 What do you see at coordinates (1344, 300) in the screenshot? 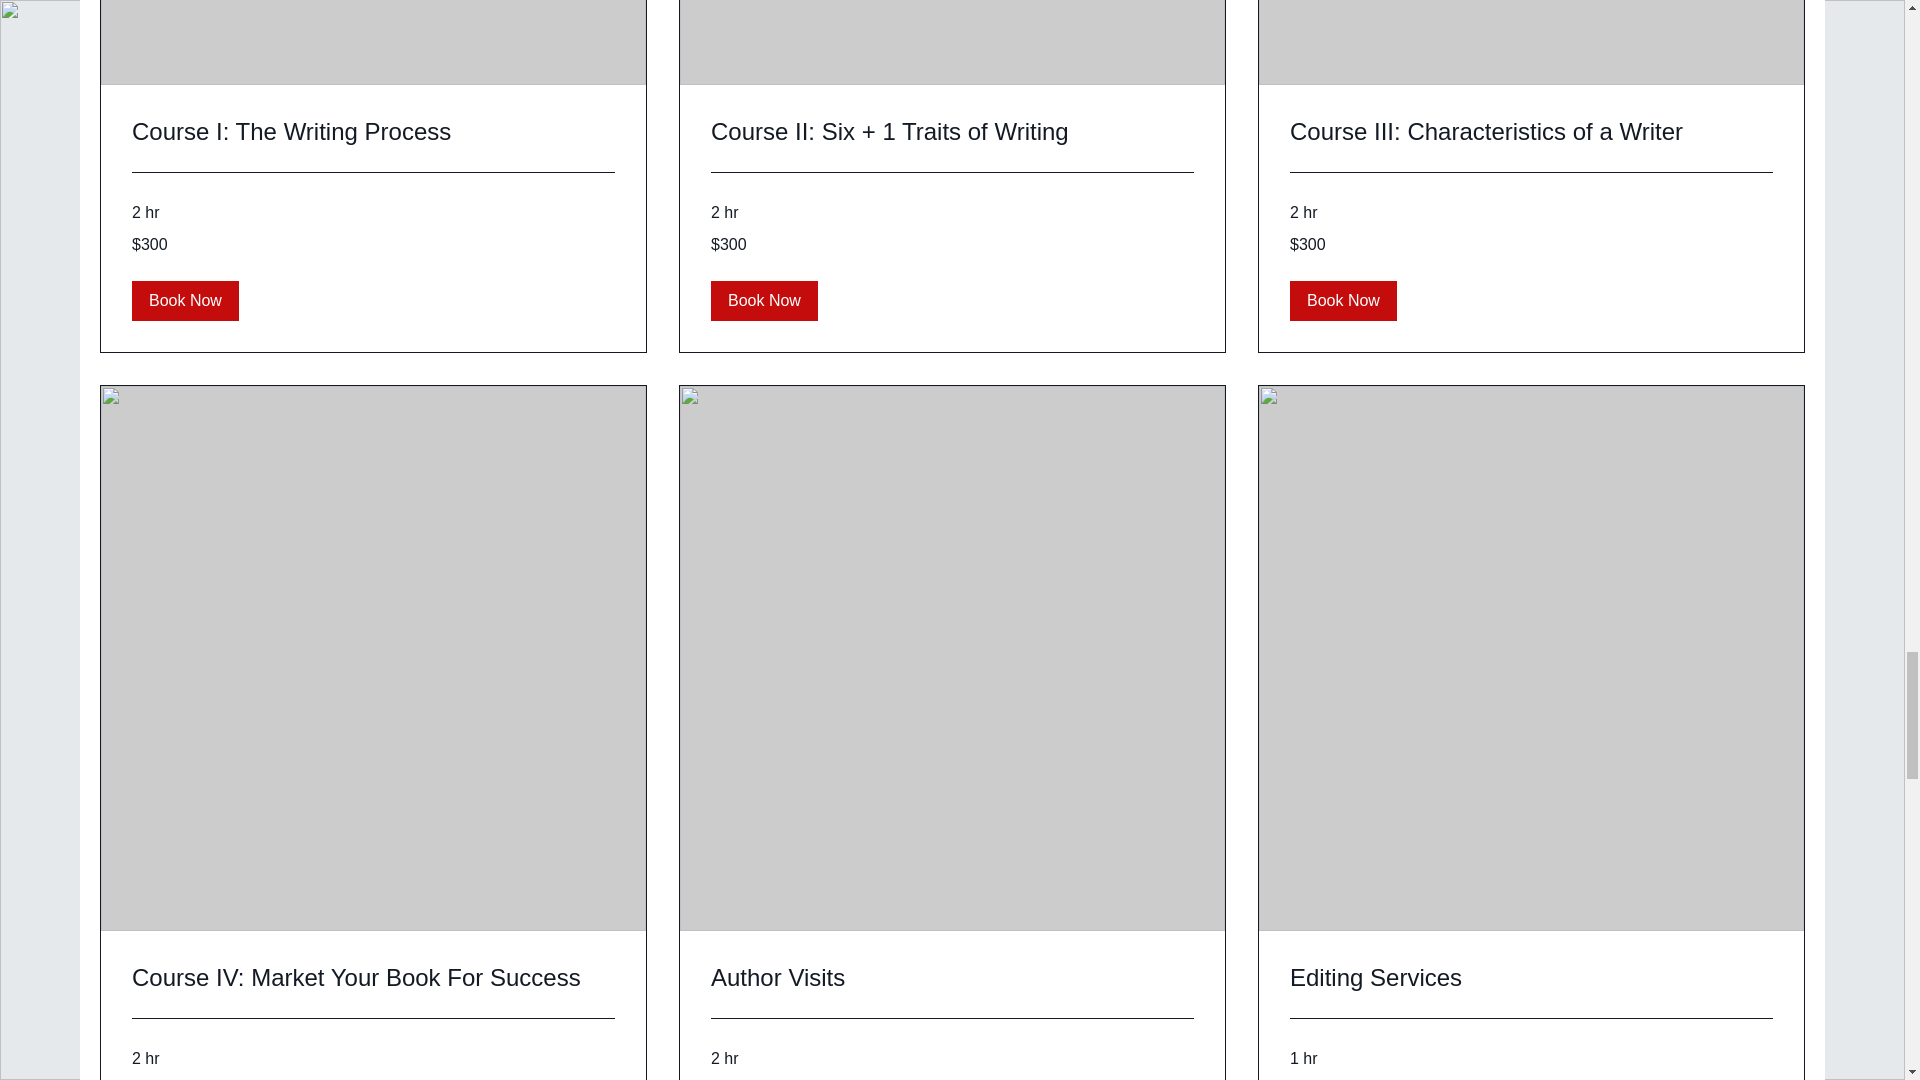
I see `Book Now` at bounding box center [1344, 300].